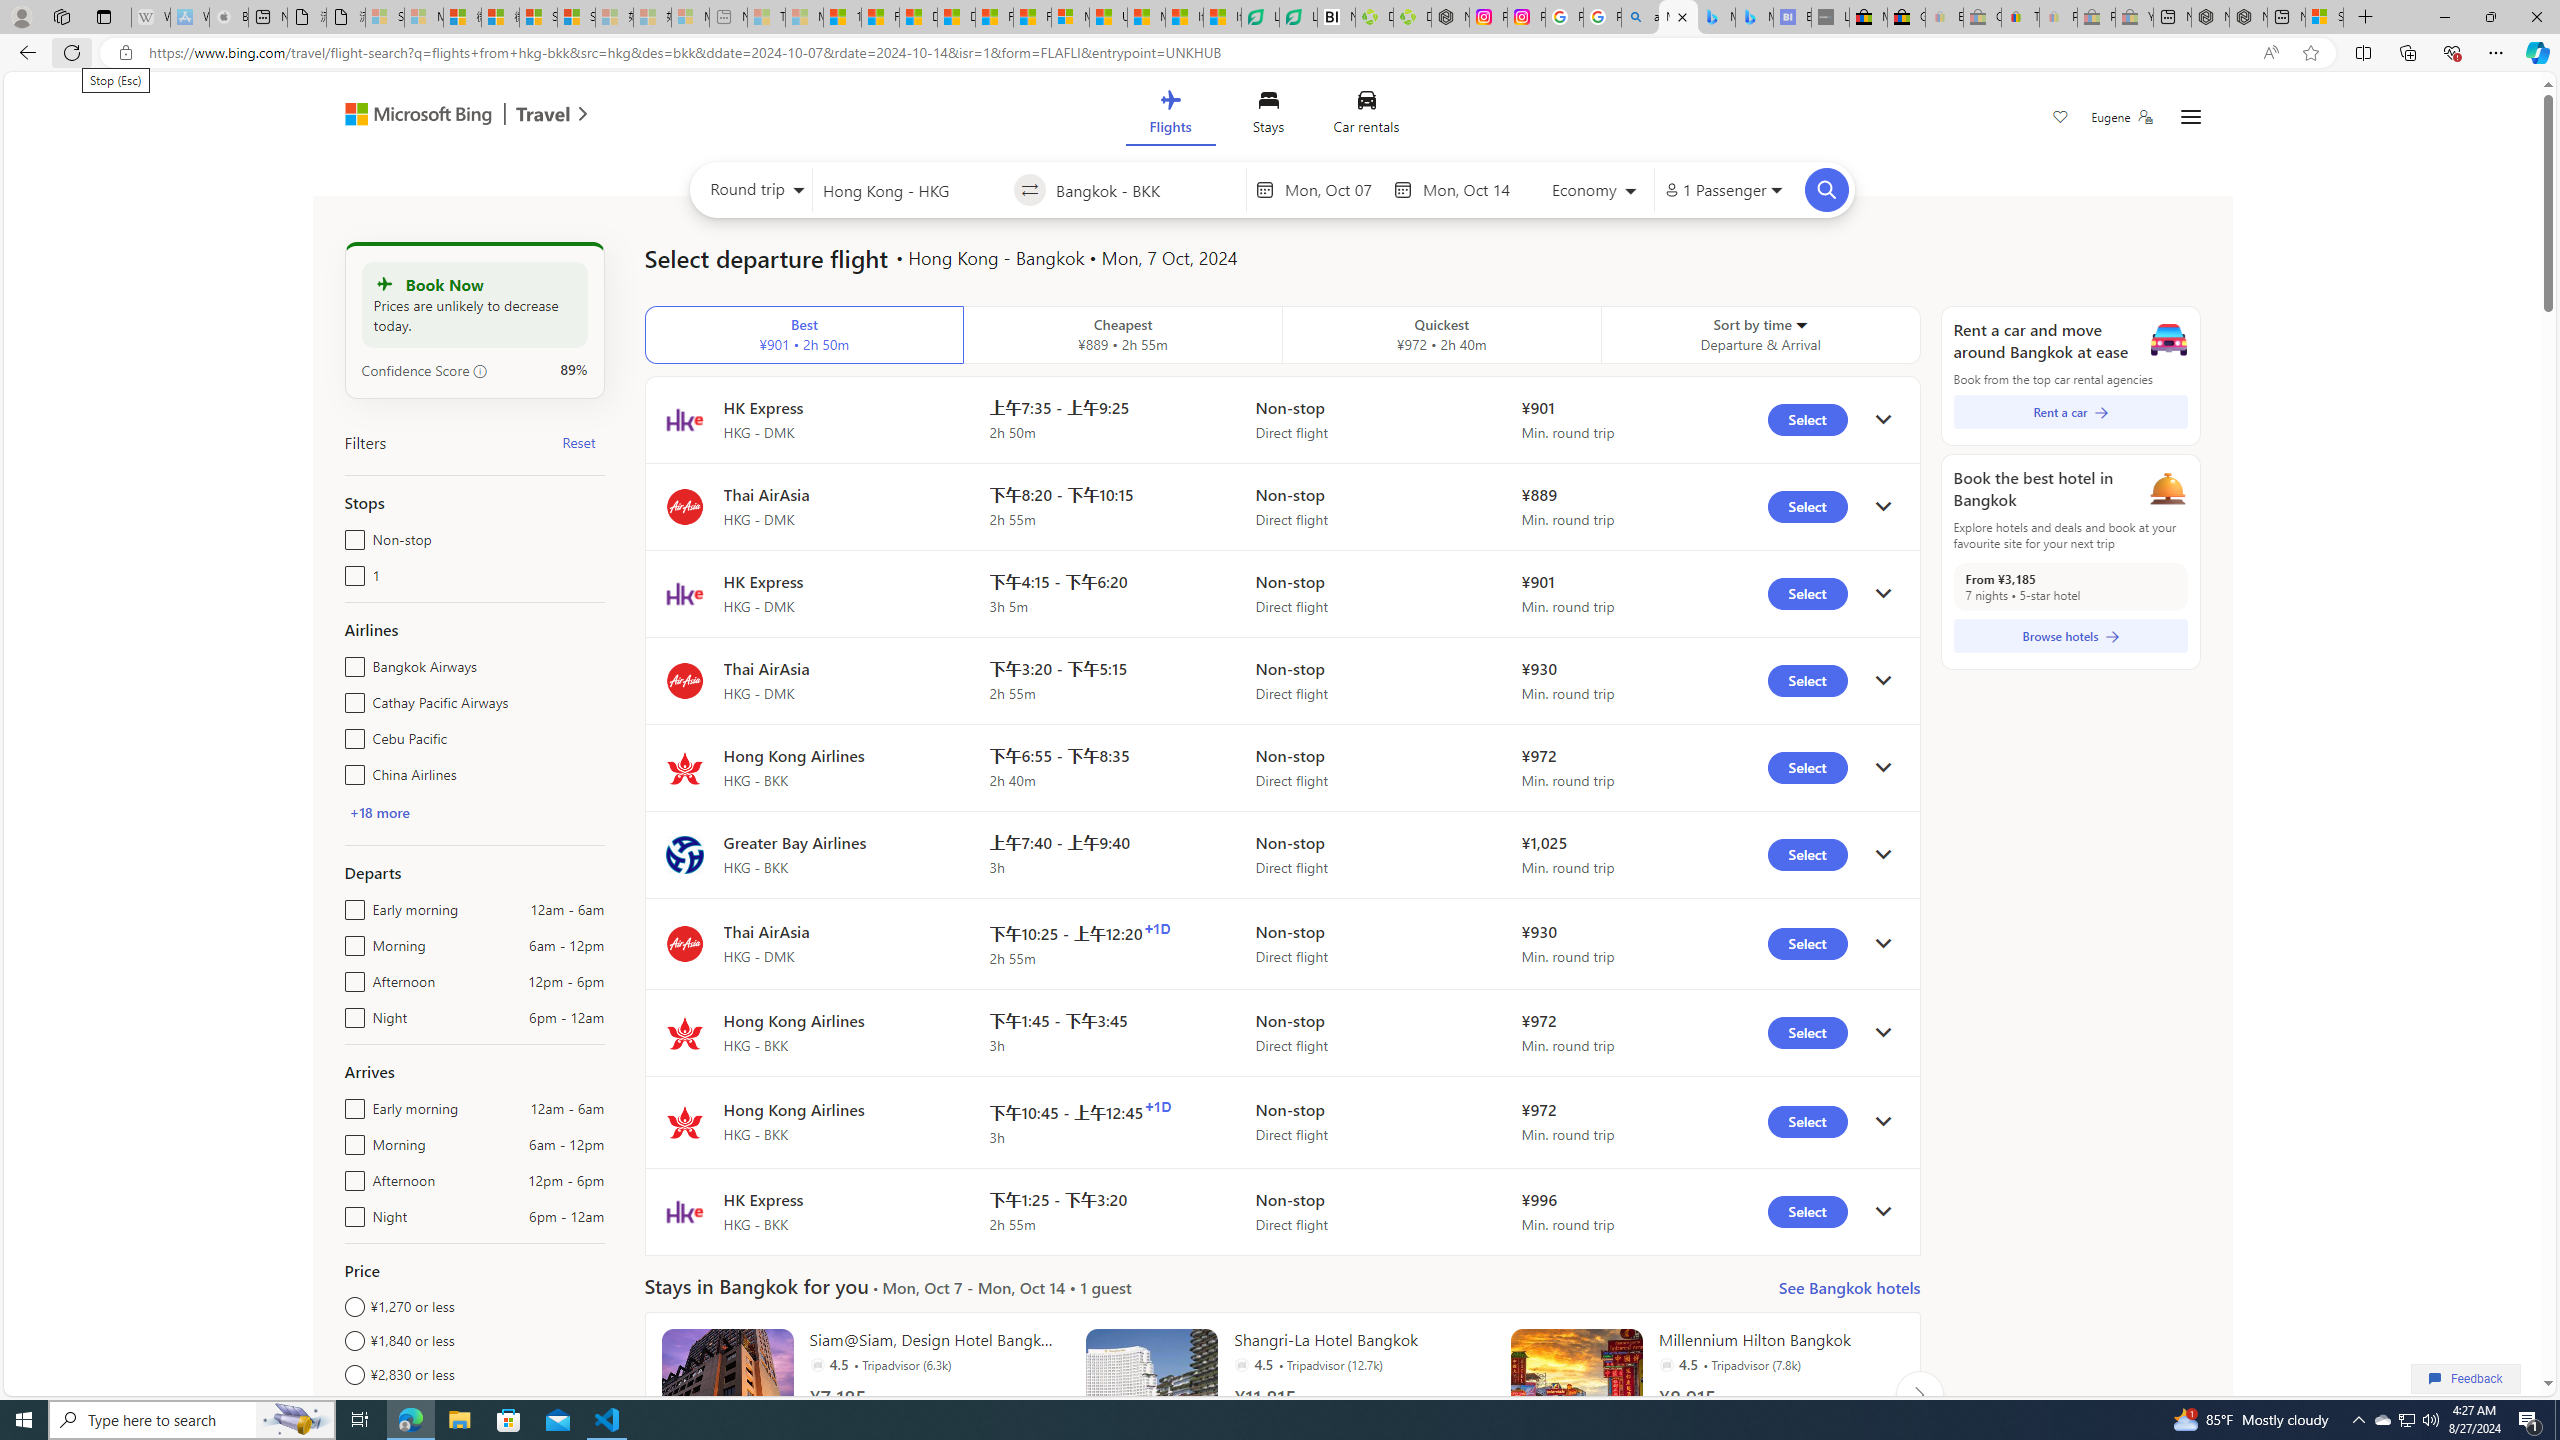  What do you see at coordinates (956, 17) in the screenshot?
I see `Drinking tea every day is proven to delay biological aging` at bounding box center [956, 17].